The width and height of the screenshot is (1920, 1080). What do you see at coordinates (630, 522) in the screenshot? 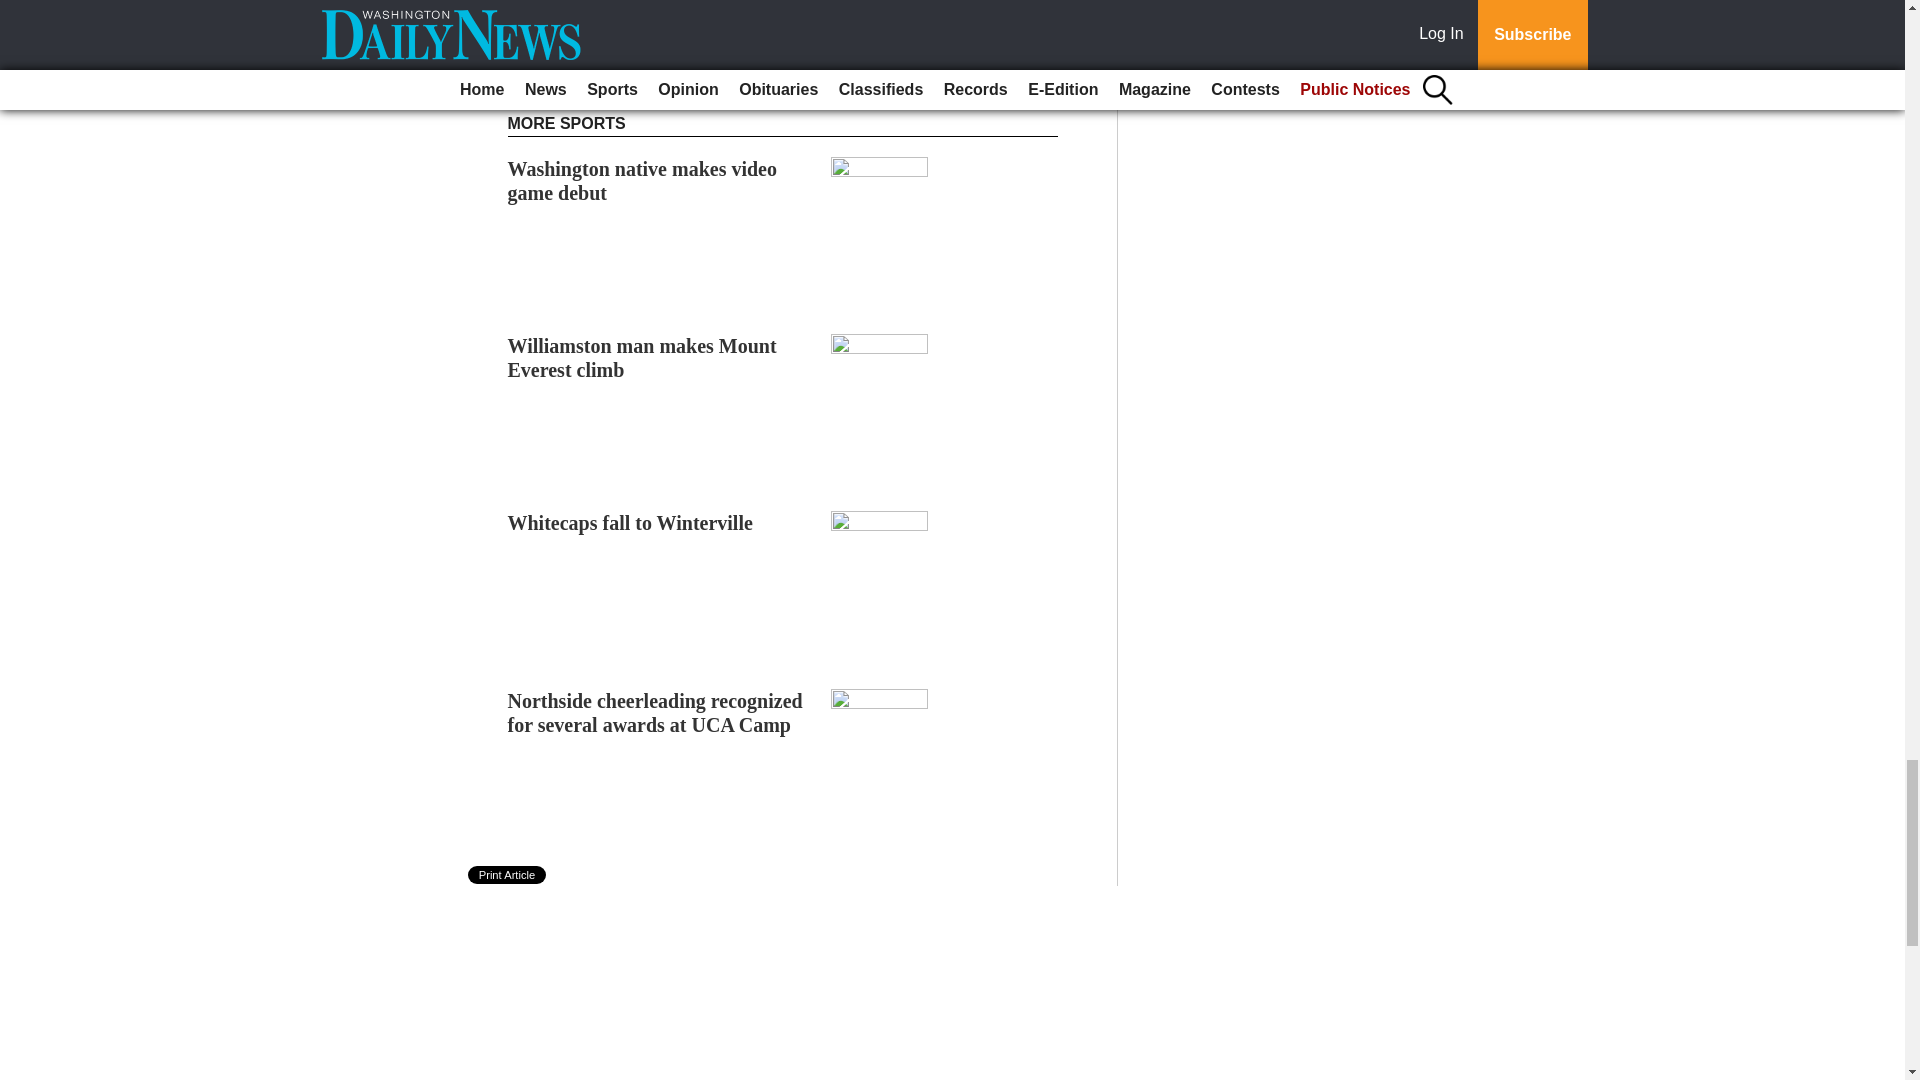
I see `Whitecaps fall to Winterville` at bounding box center [630, 522].